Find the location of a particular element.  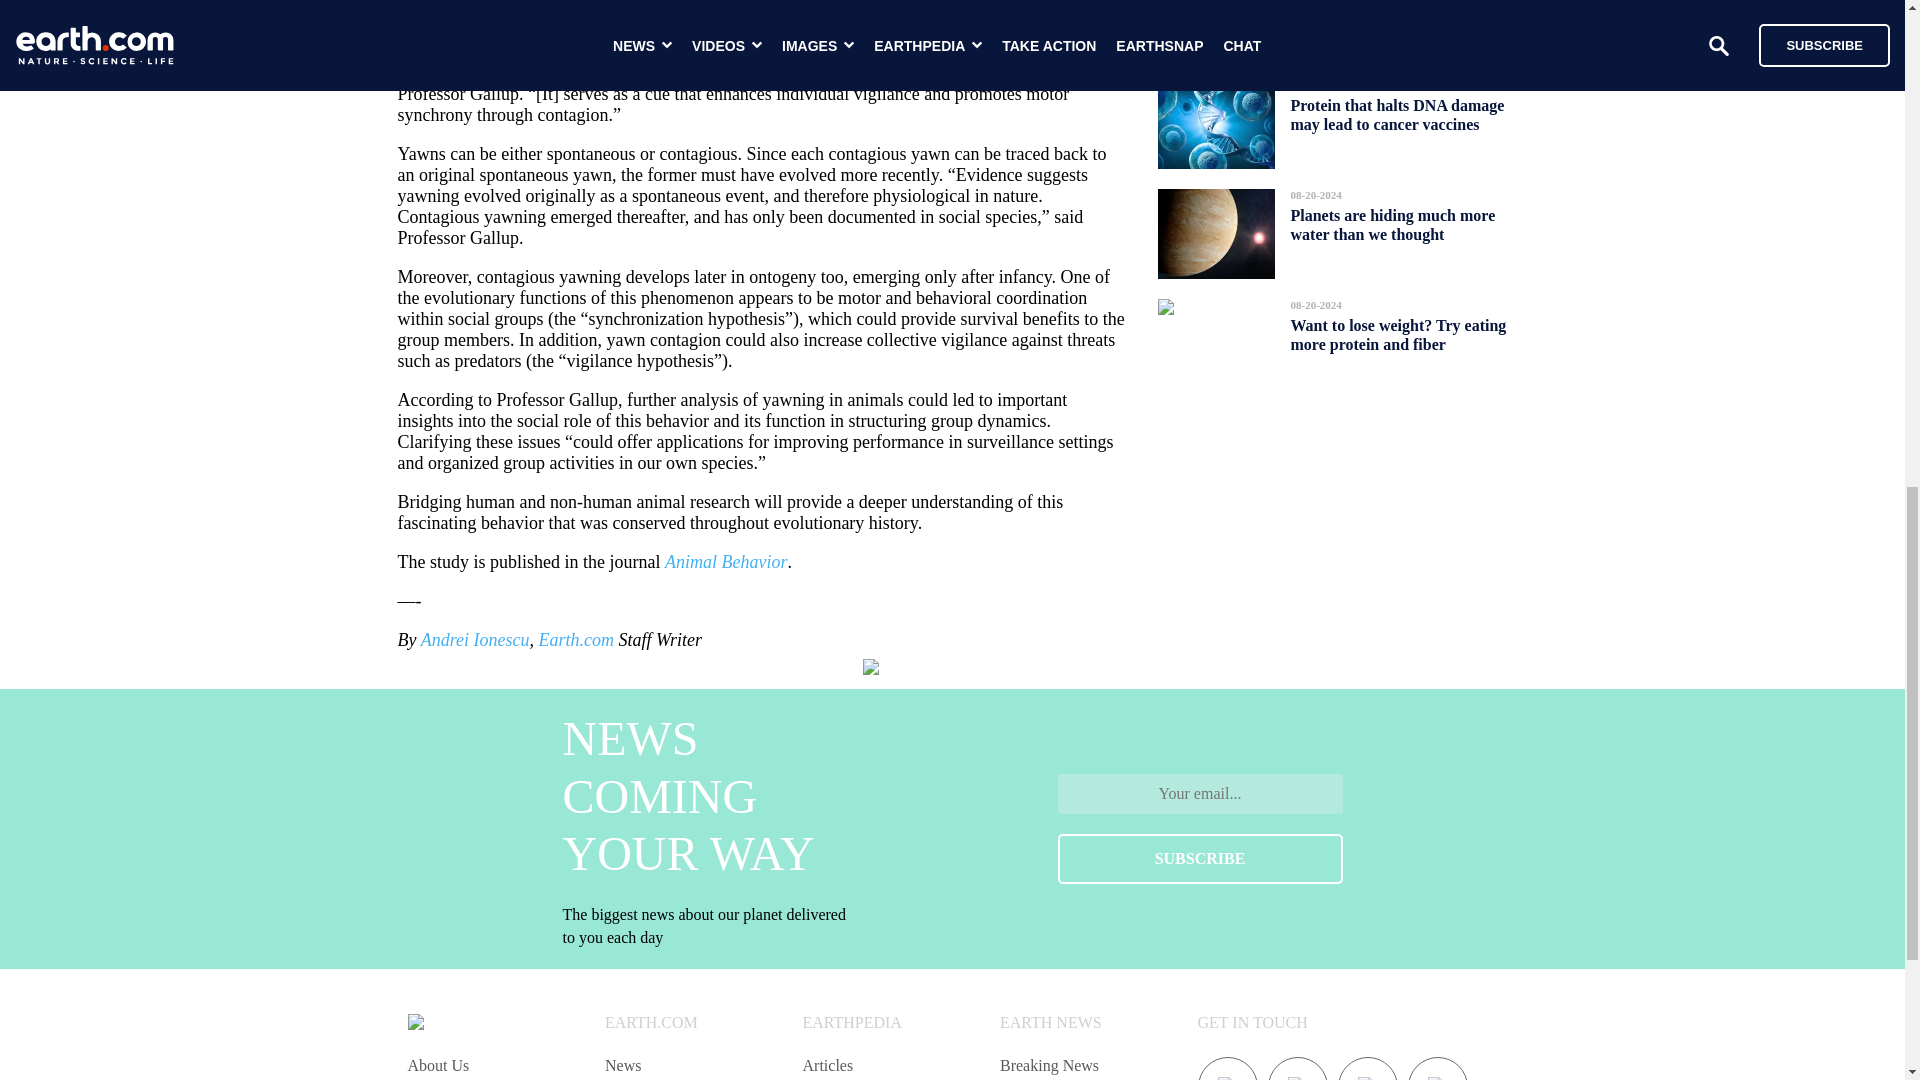

Protein that halts DNA damage may lead to cancer vaccines is located at coordinates (1396, 114).